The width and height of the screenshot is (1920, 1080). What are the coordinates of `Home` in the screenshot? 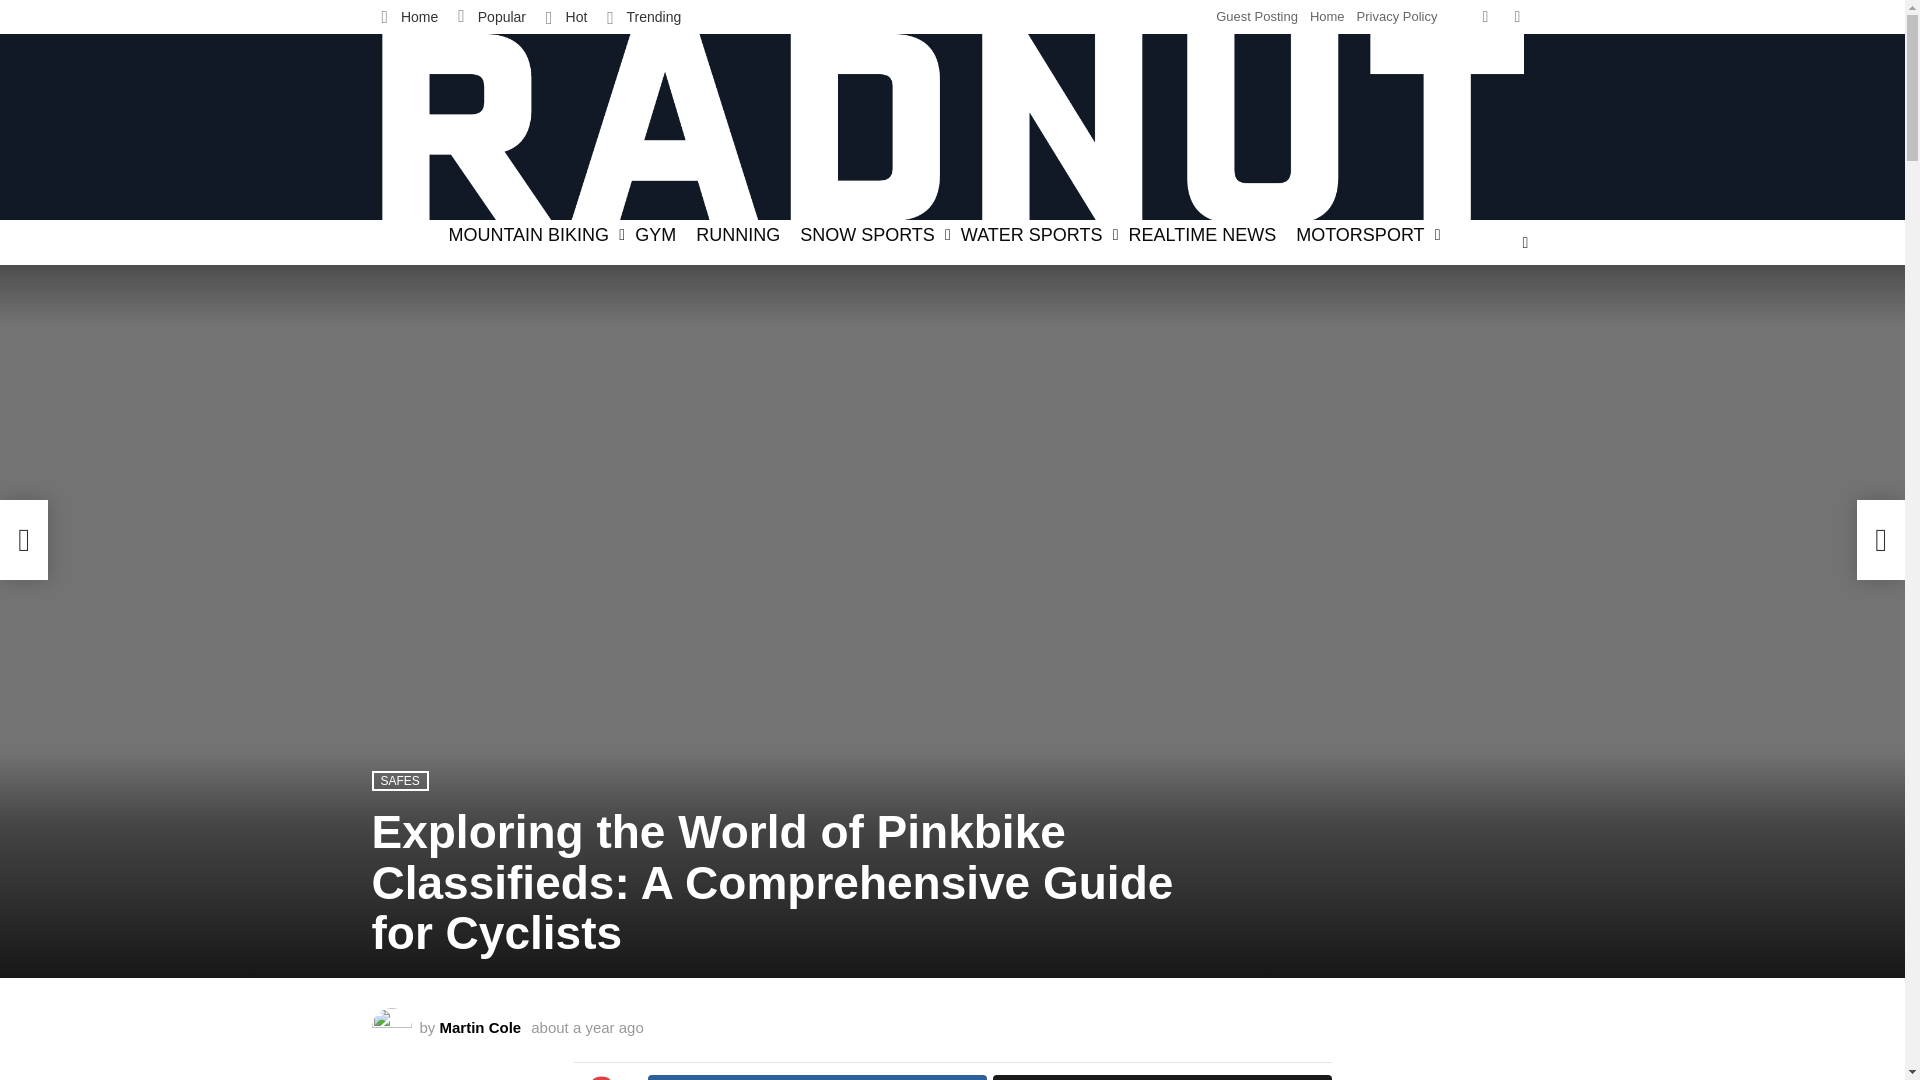 It's located at (1327, 17).